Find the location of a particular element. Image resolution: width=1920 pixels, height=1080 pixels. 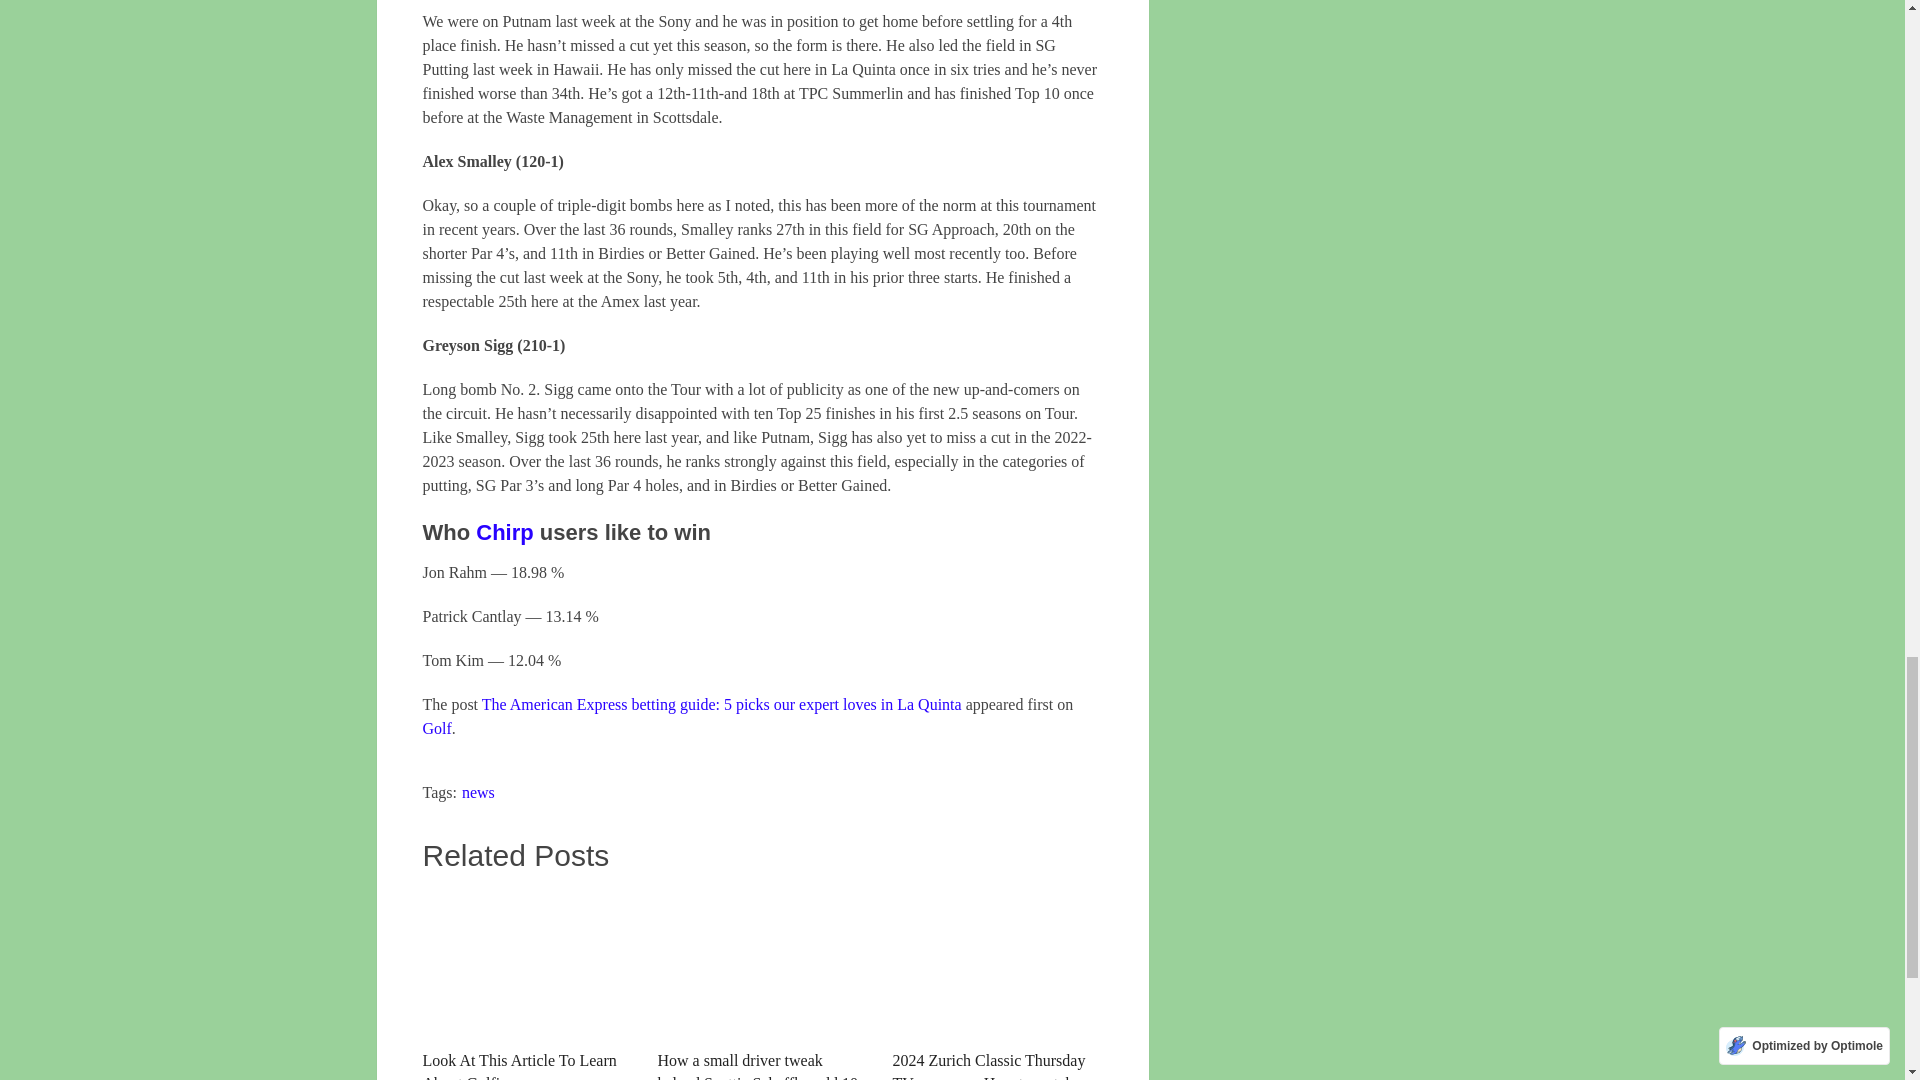

Golf is located at coordinates (436, 728).